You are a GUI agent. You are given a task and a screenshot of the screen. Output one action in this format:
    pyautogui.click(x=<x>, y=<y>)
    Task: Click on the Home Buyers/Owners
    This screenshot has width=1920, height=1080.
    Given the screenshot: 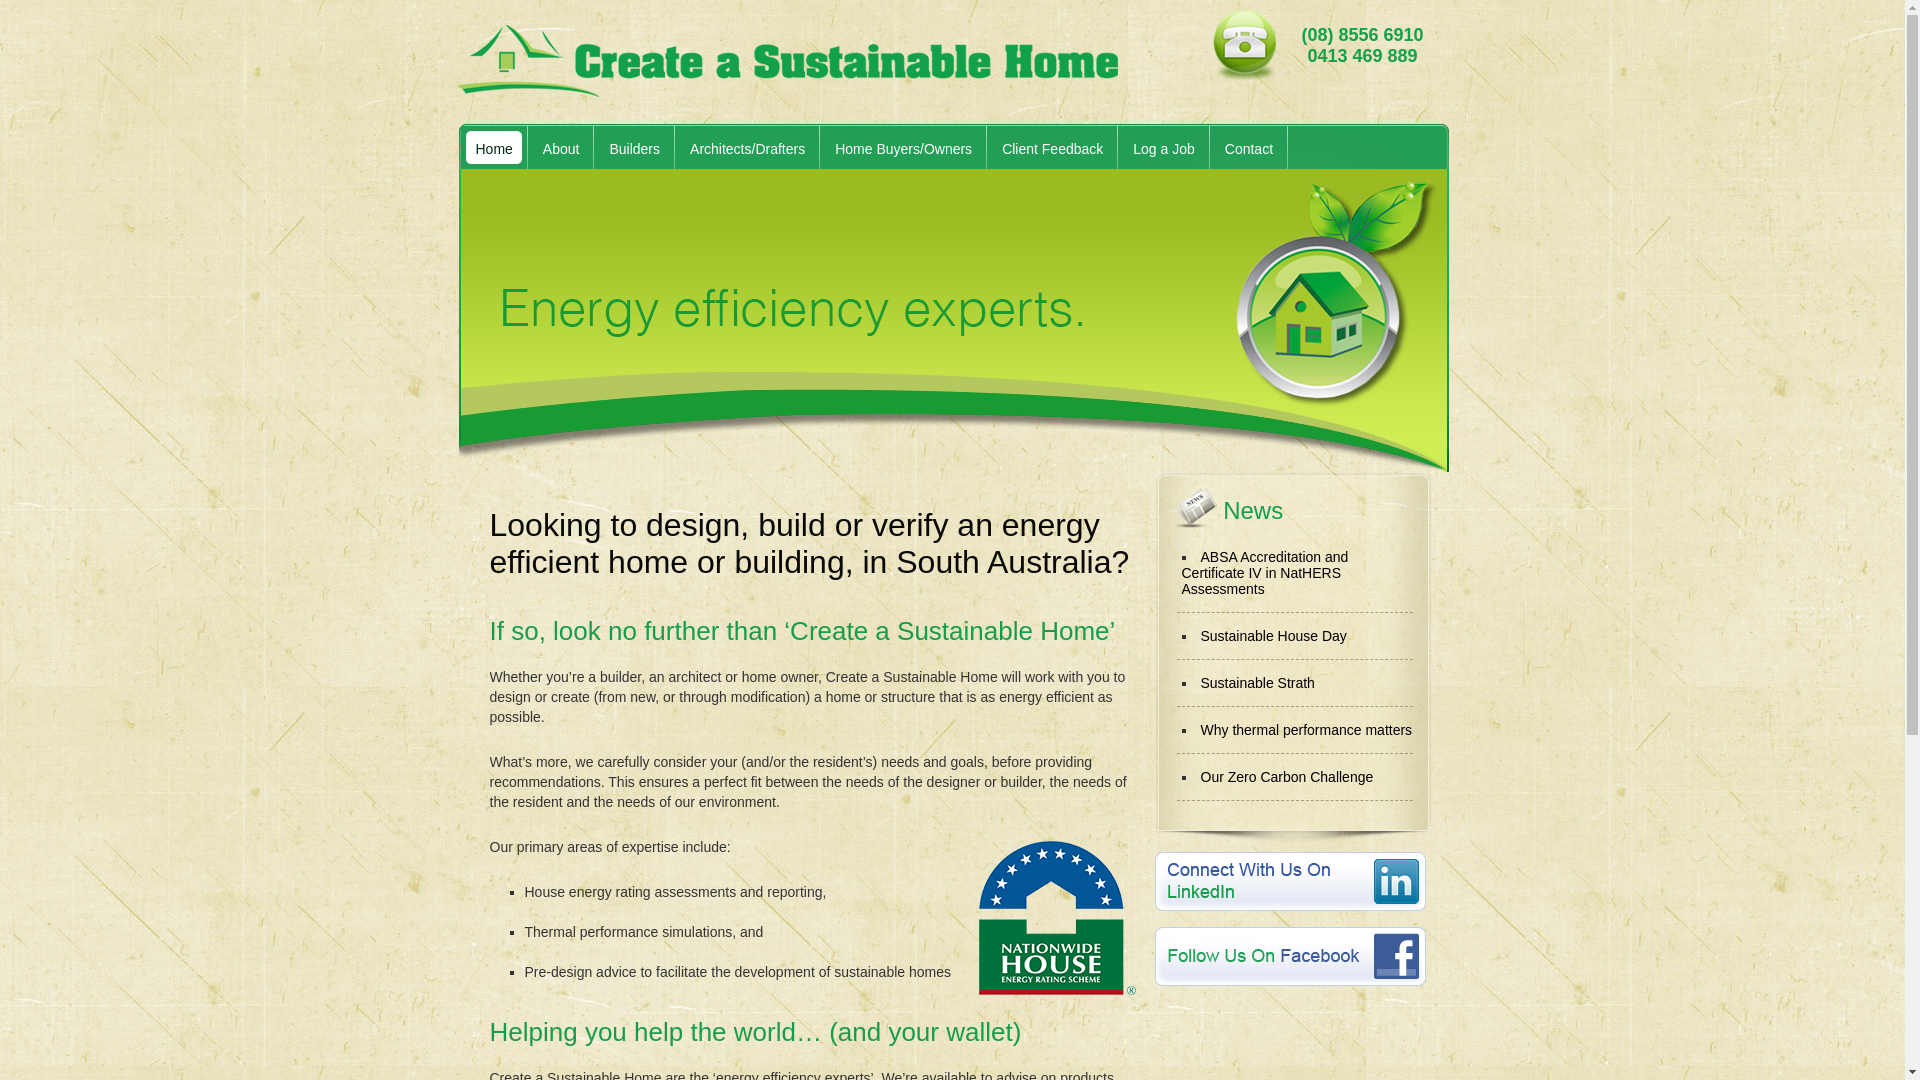 What is the action you would take?
    pyautogui.click(x=896, y=149)
    